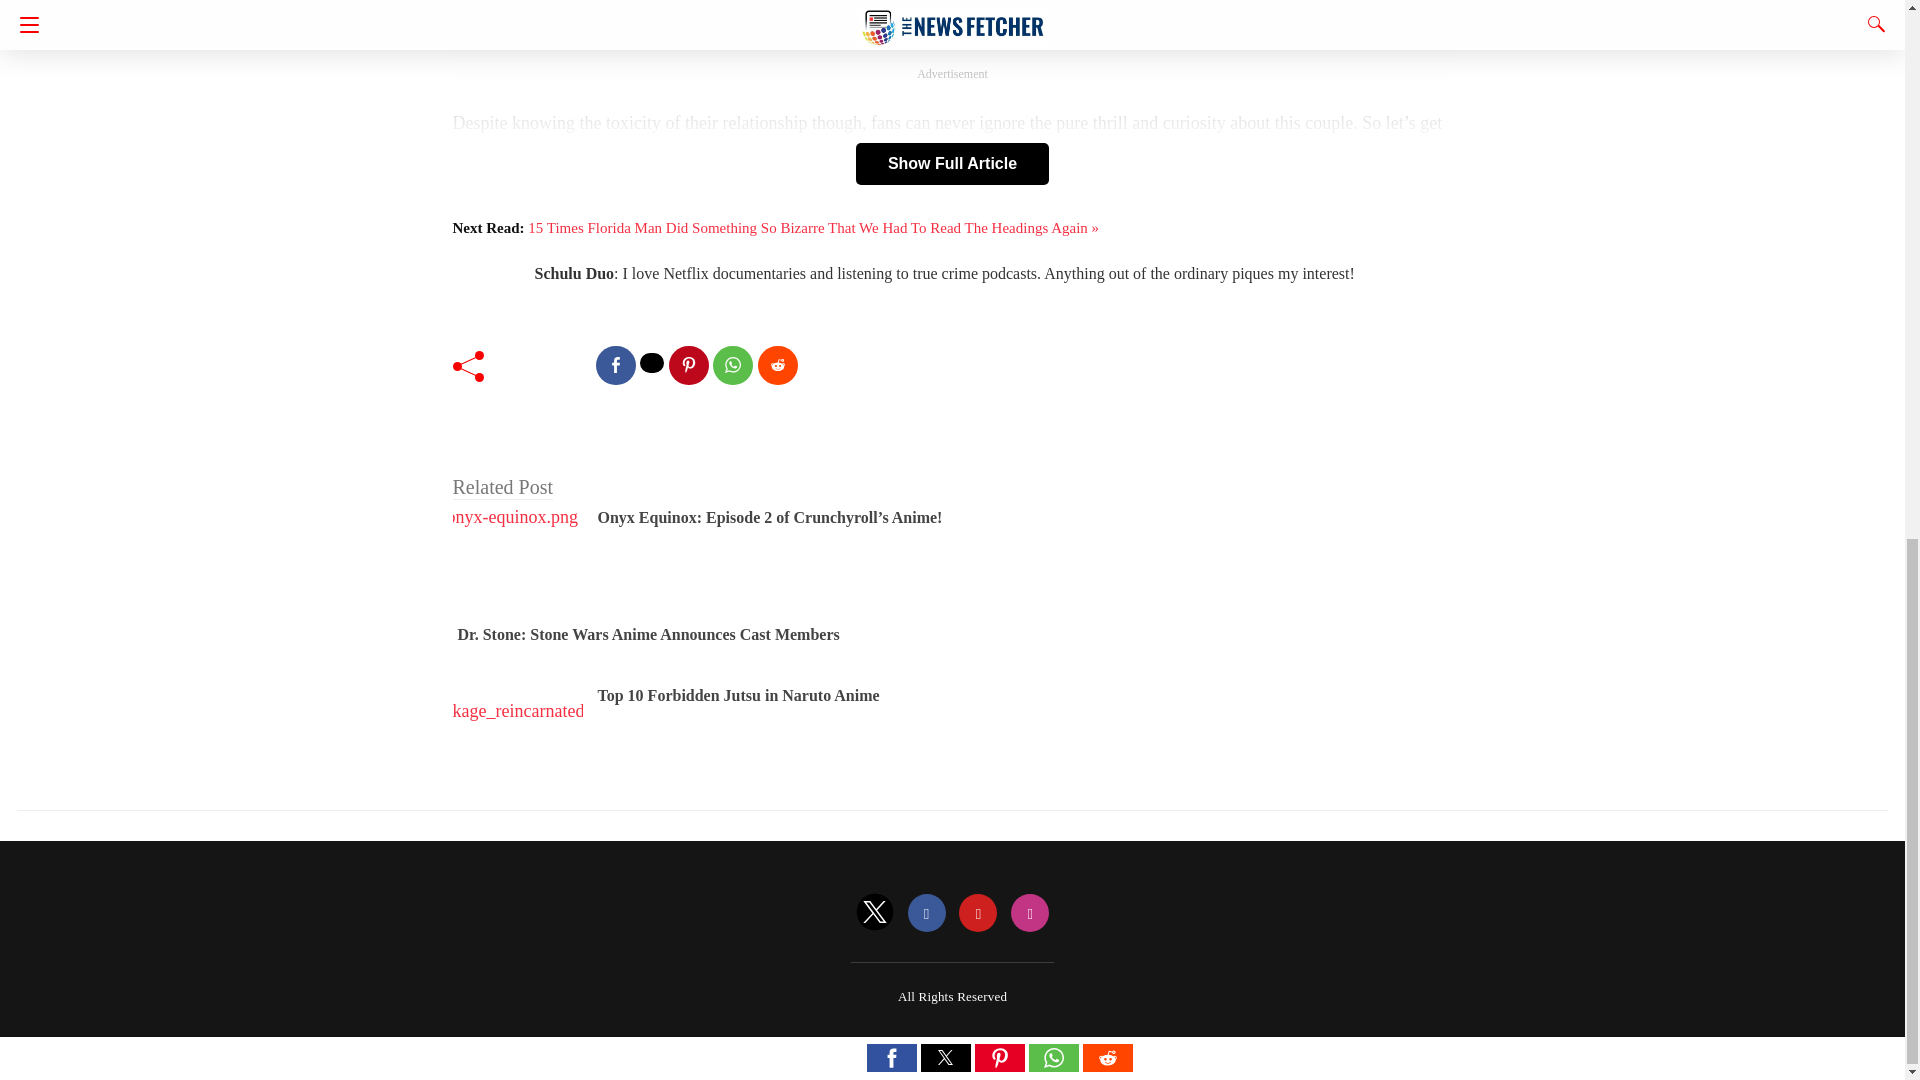 This screenshot has height=1080, width=1920. What do you see at coordinates (649, 634) in the screenshot?
I see `Dr. Stone: Stone Wars Anime Announces Cast Members` at bounding box center [649, 634].